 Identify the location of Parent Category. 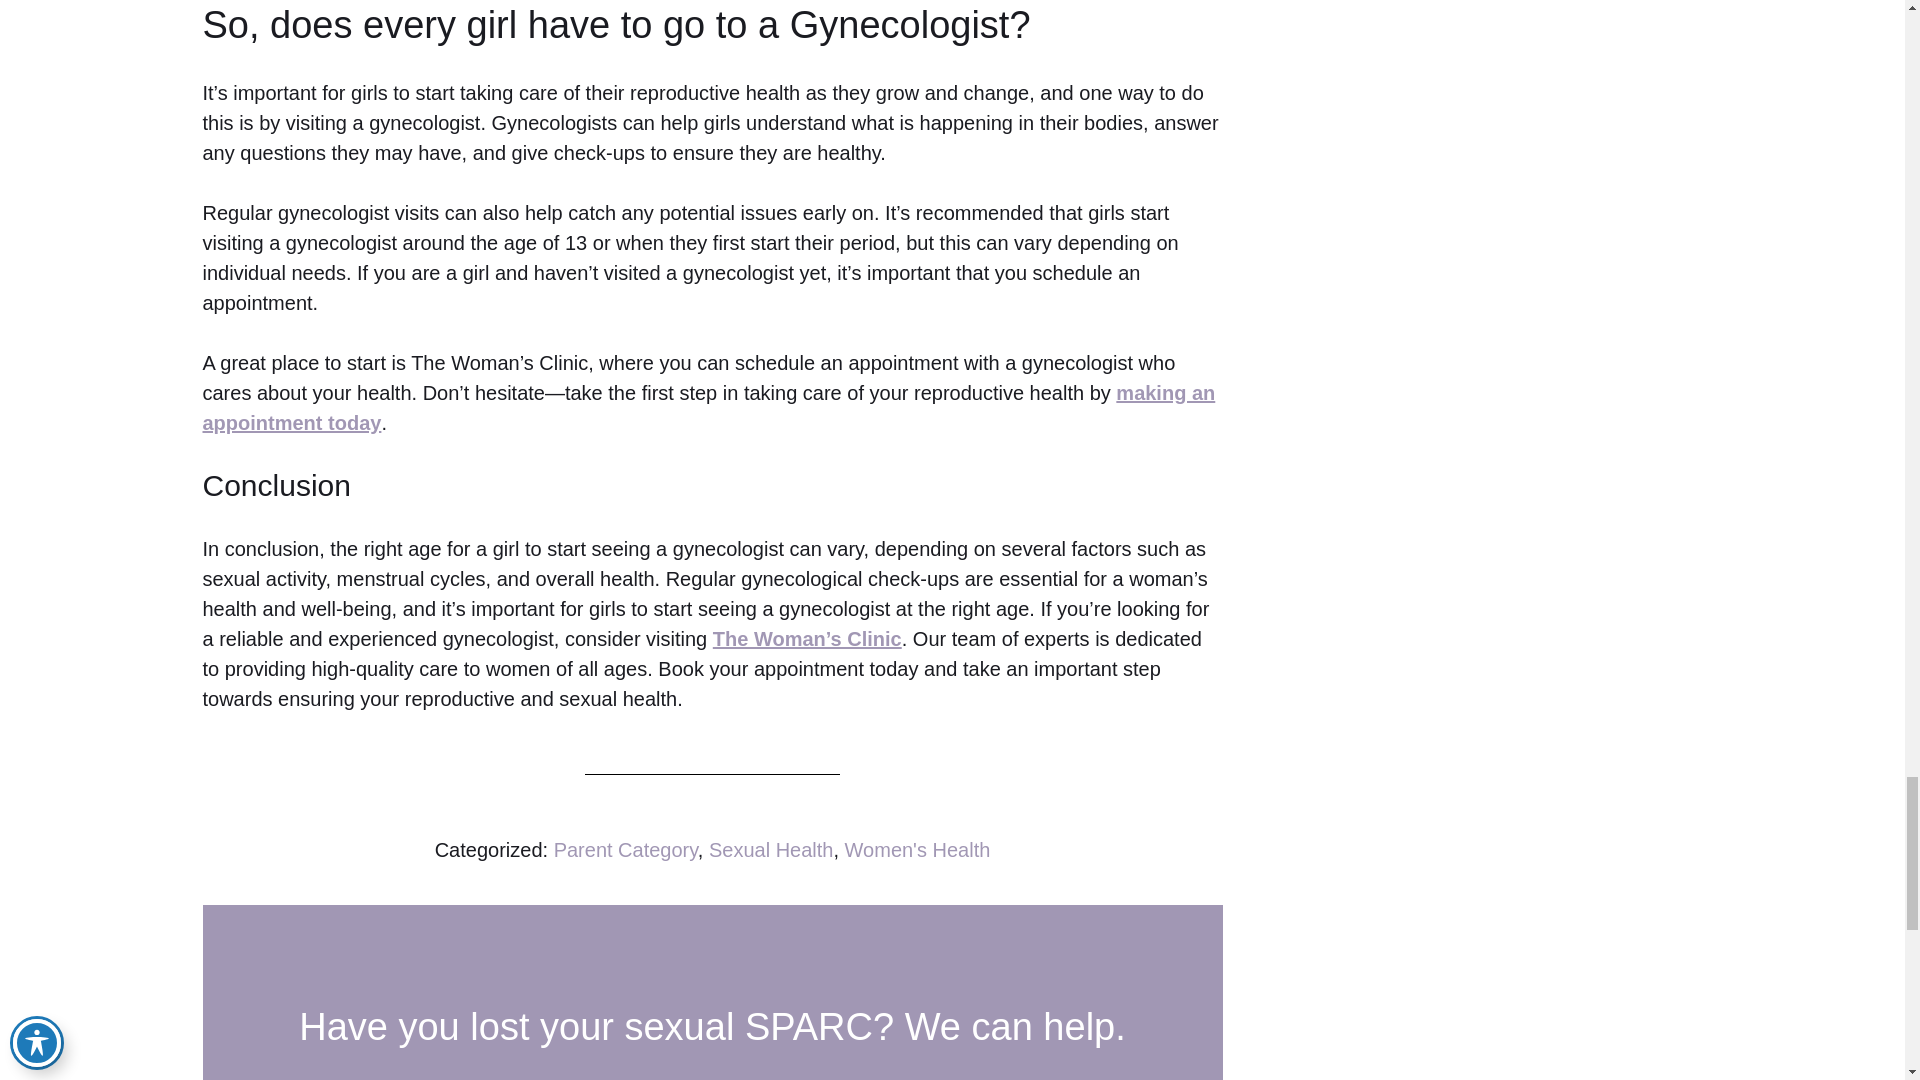
(626, 850).